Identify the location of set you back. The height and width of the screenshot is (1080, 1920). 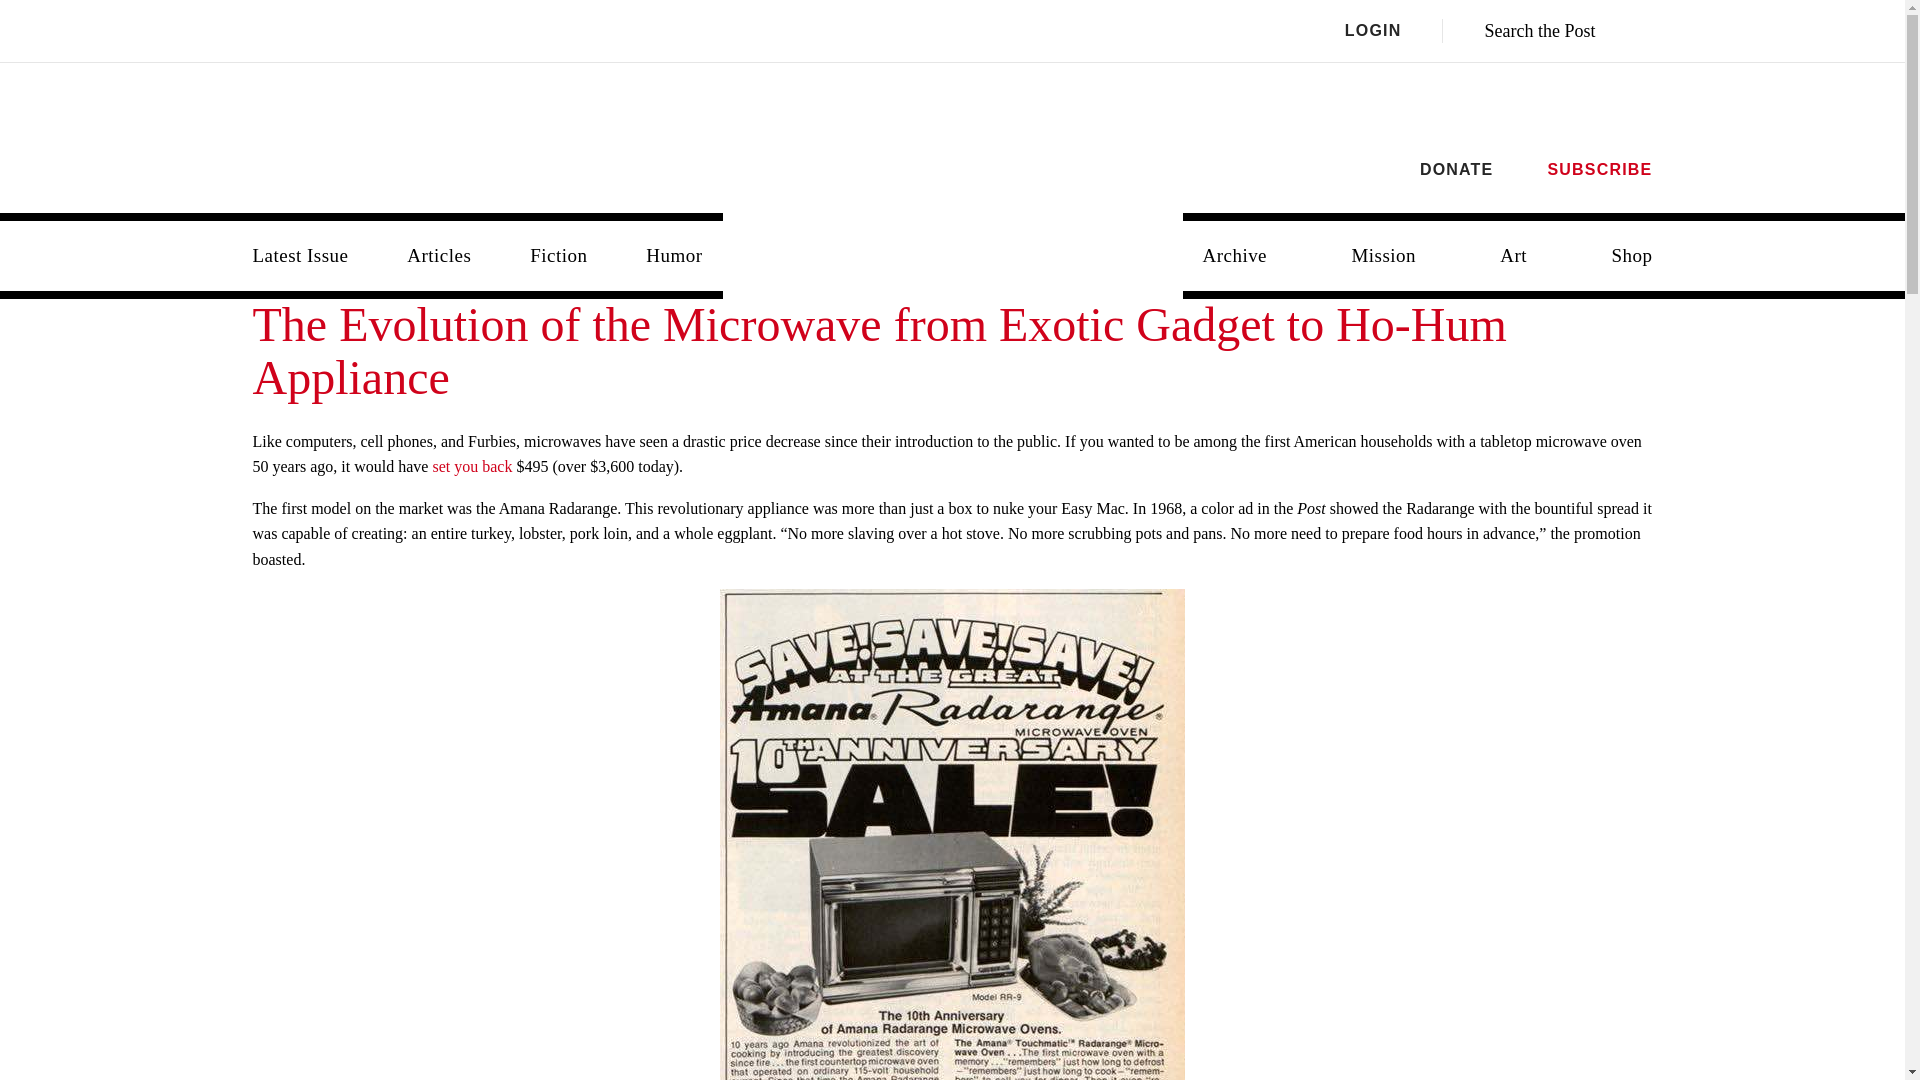
(472, 466).